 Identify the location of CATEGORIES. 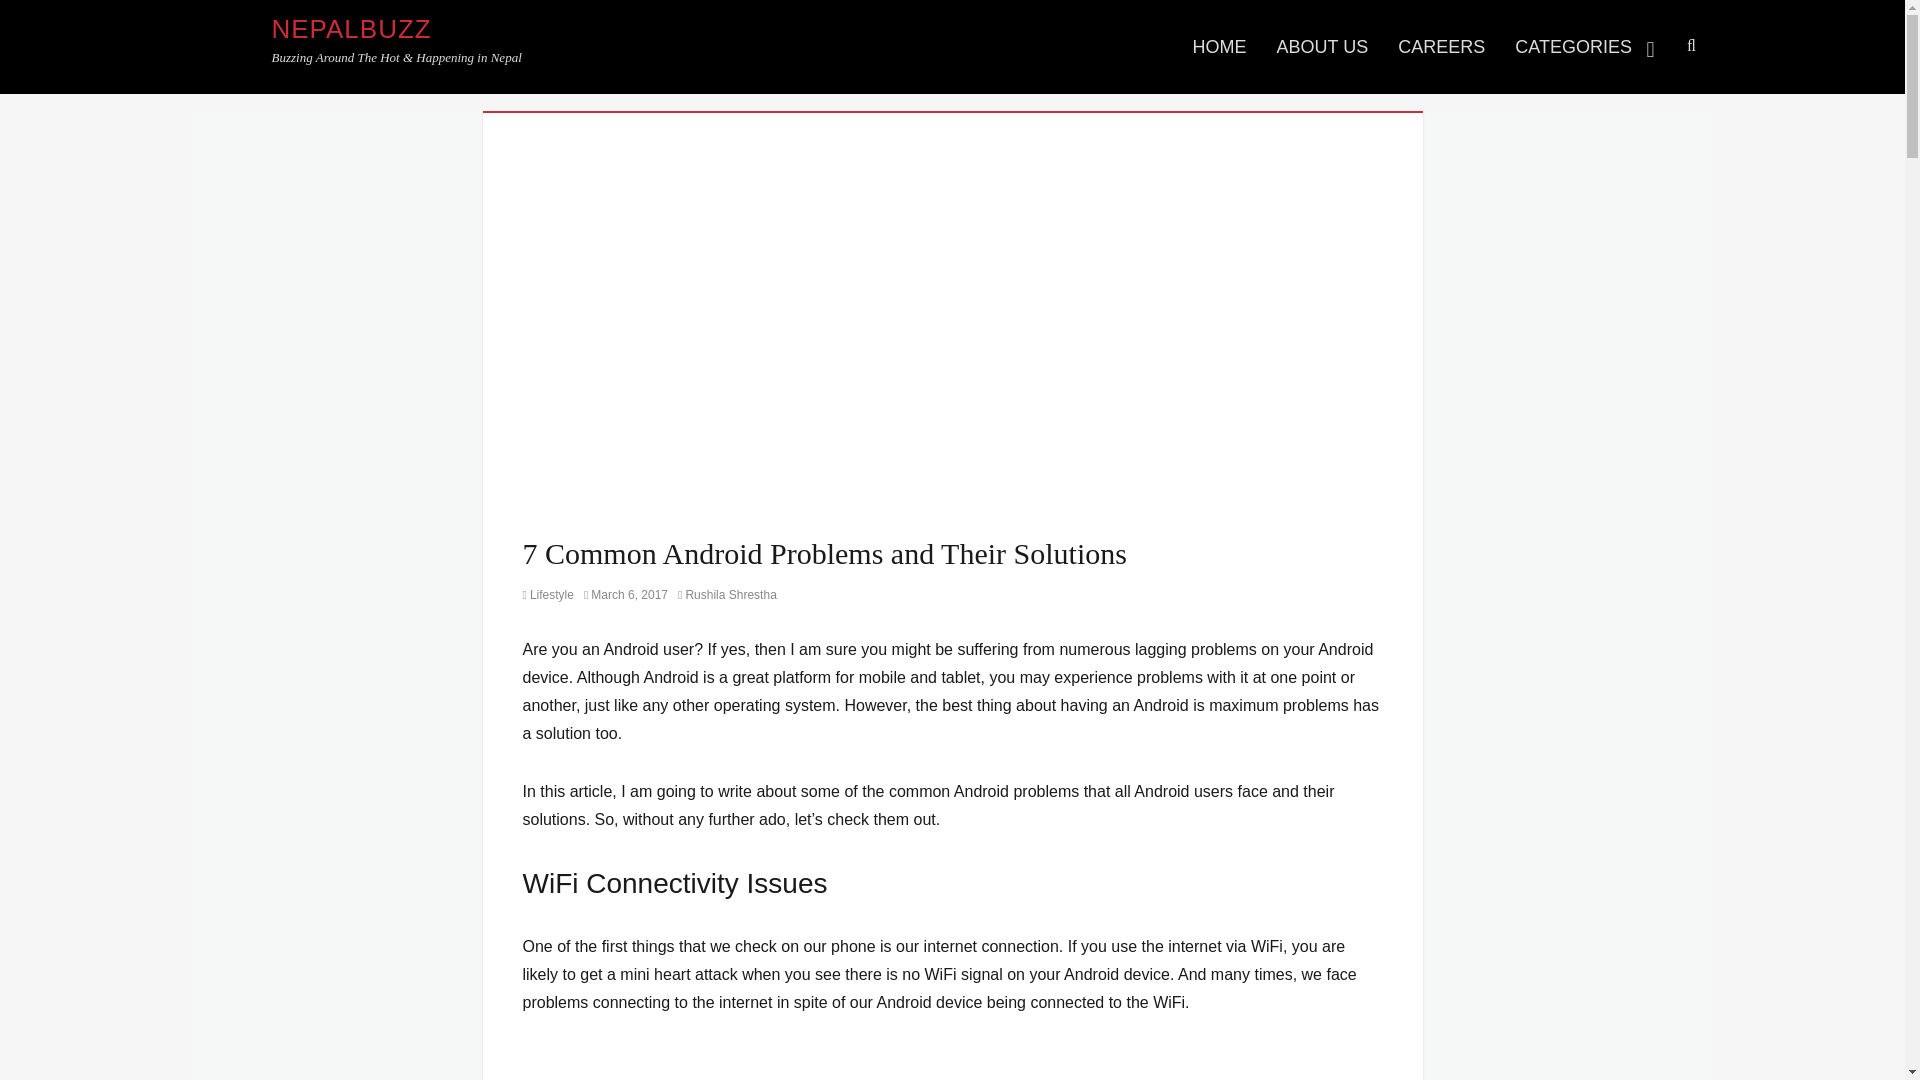
(1586, 46).